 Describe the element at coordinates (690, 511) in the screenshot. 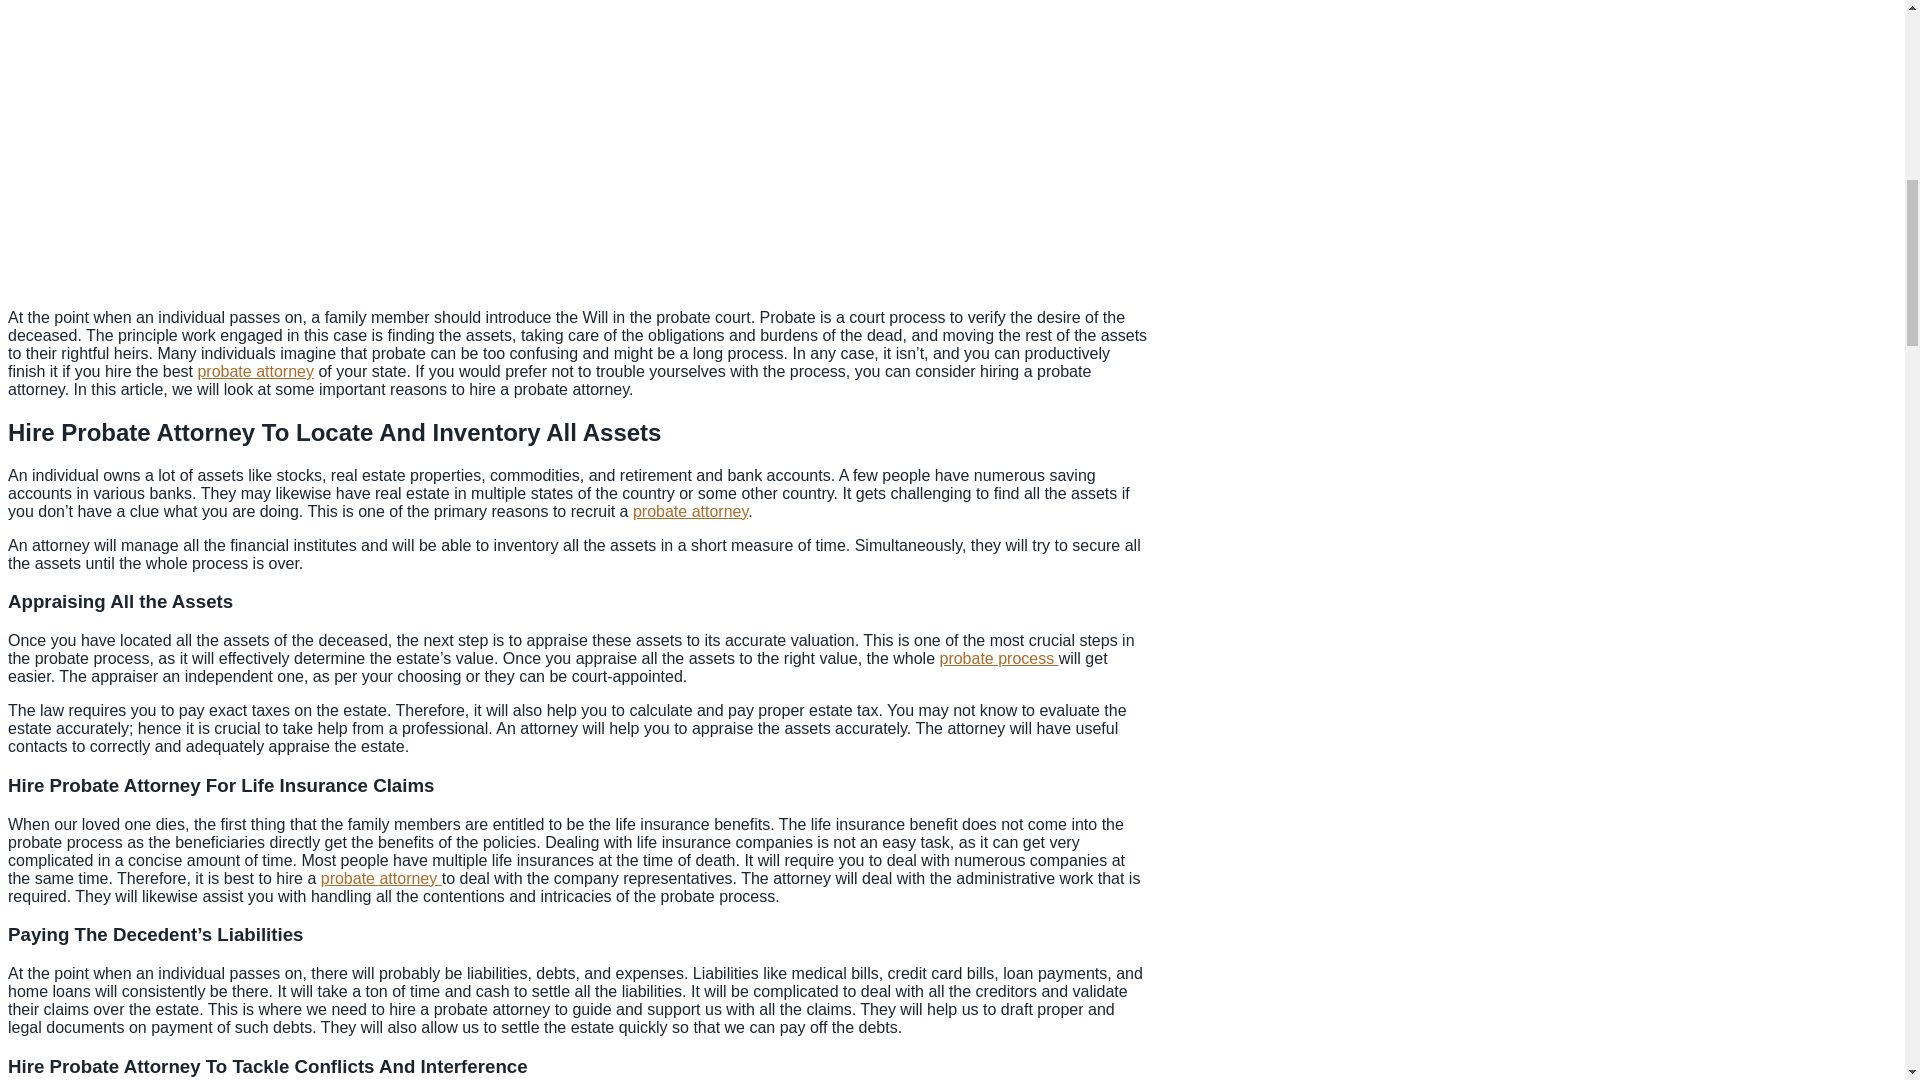

I see `probate attorney` at that location.